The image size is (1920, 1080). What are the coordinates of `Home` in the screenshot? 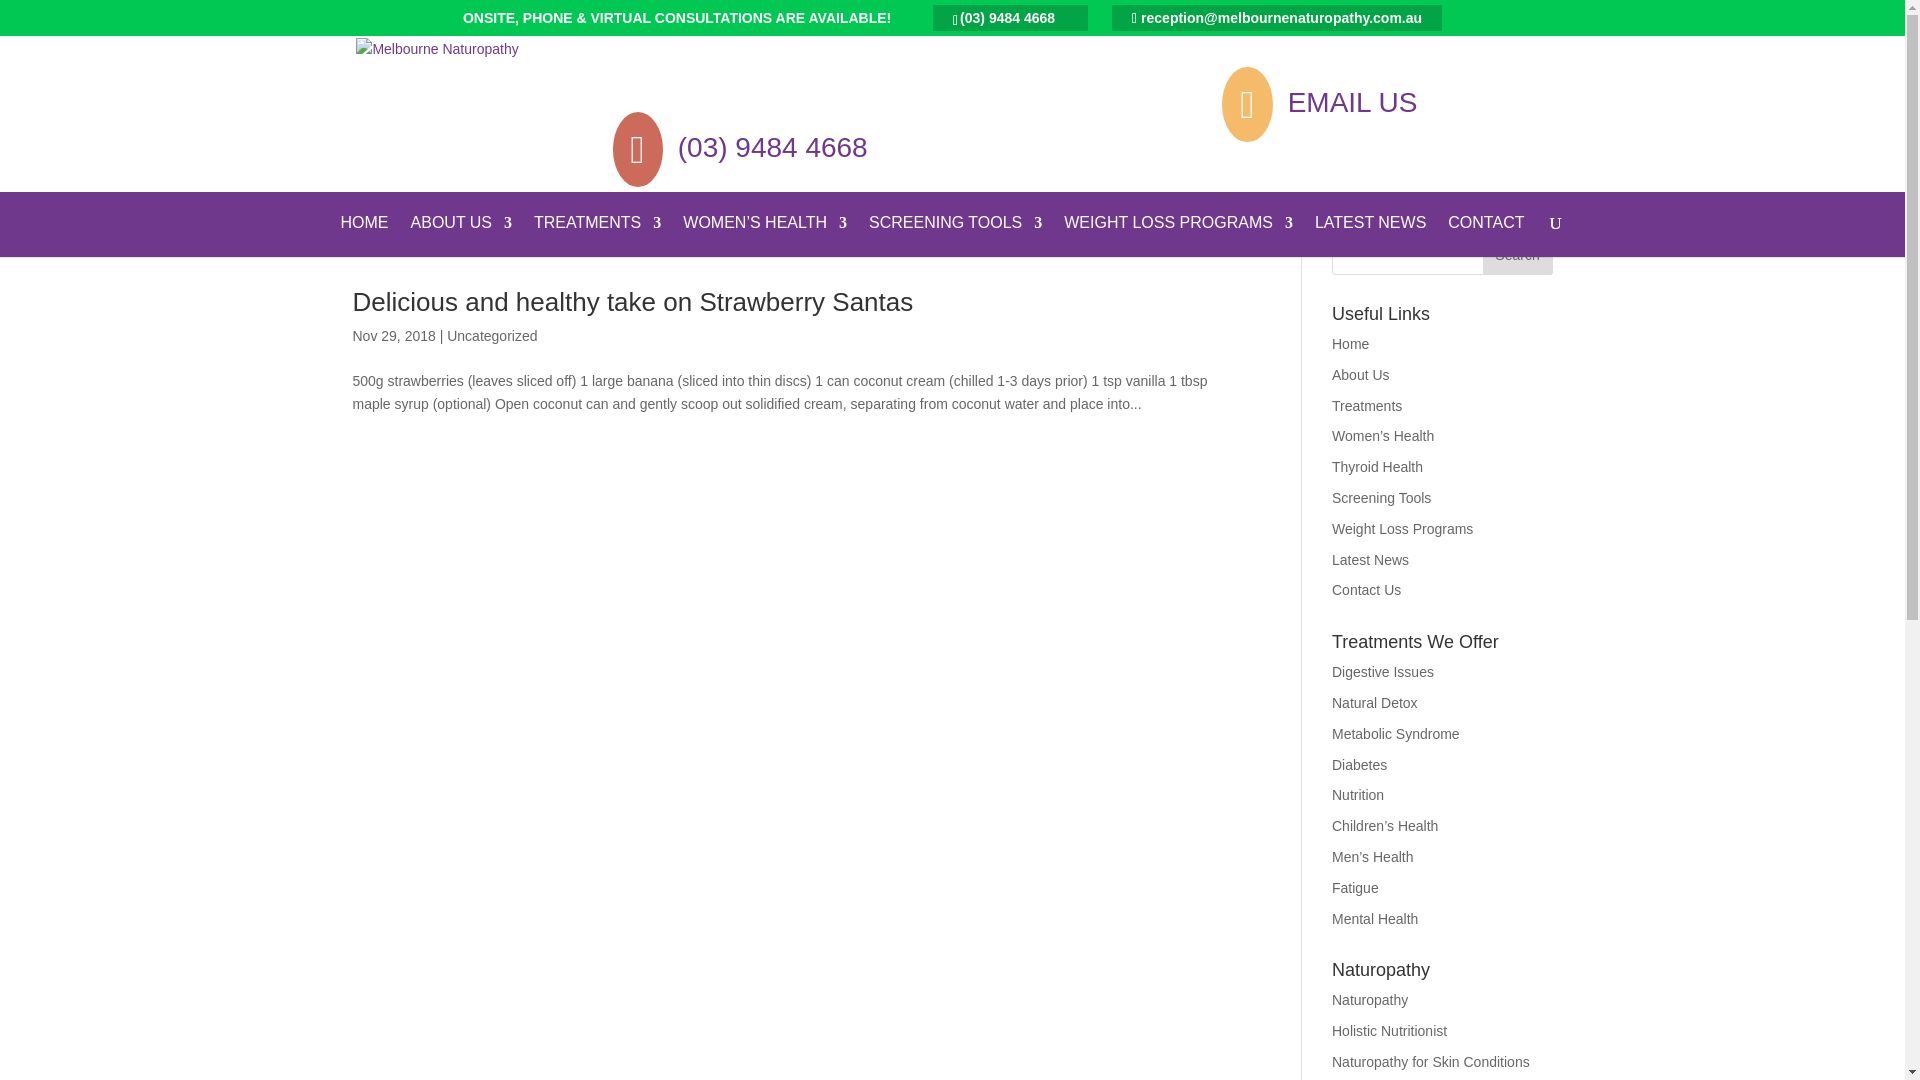 It's located at (1350, 344).